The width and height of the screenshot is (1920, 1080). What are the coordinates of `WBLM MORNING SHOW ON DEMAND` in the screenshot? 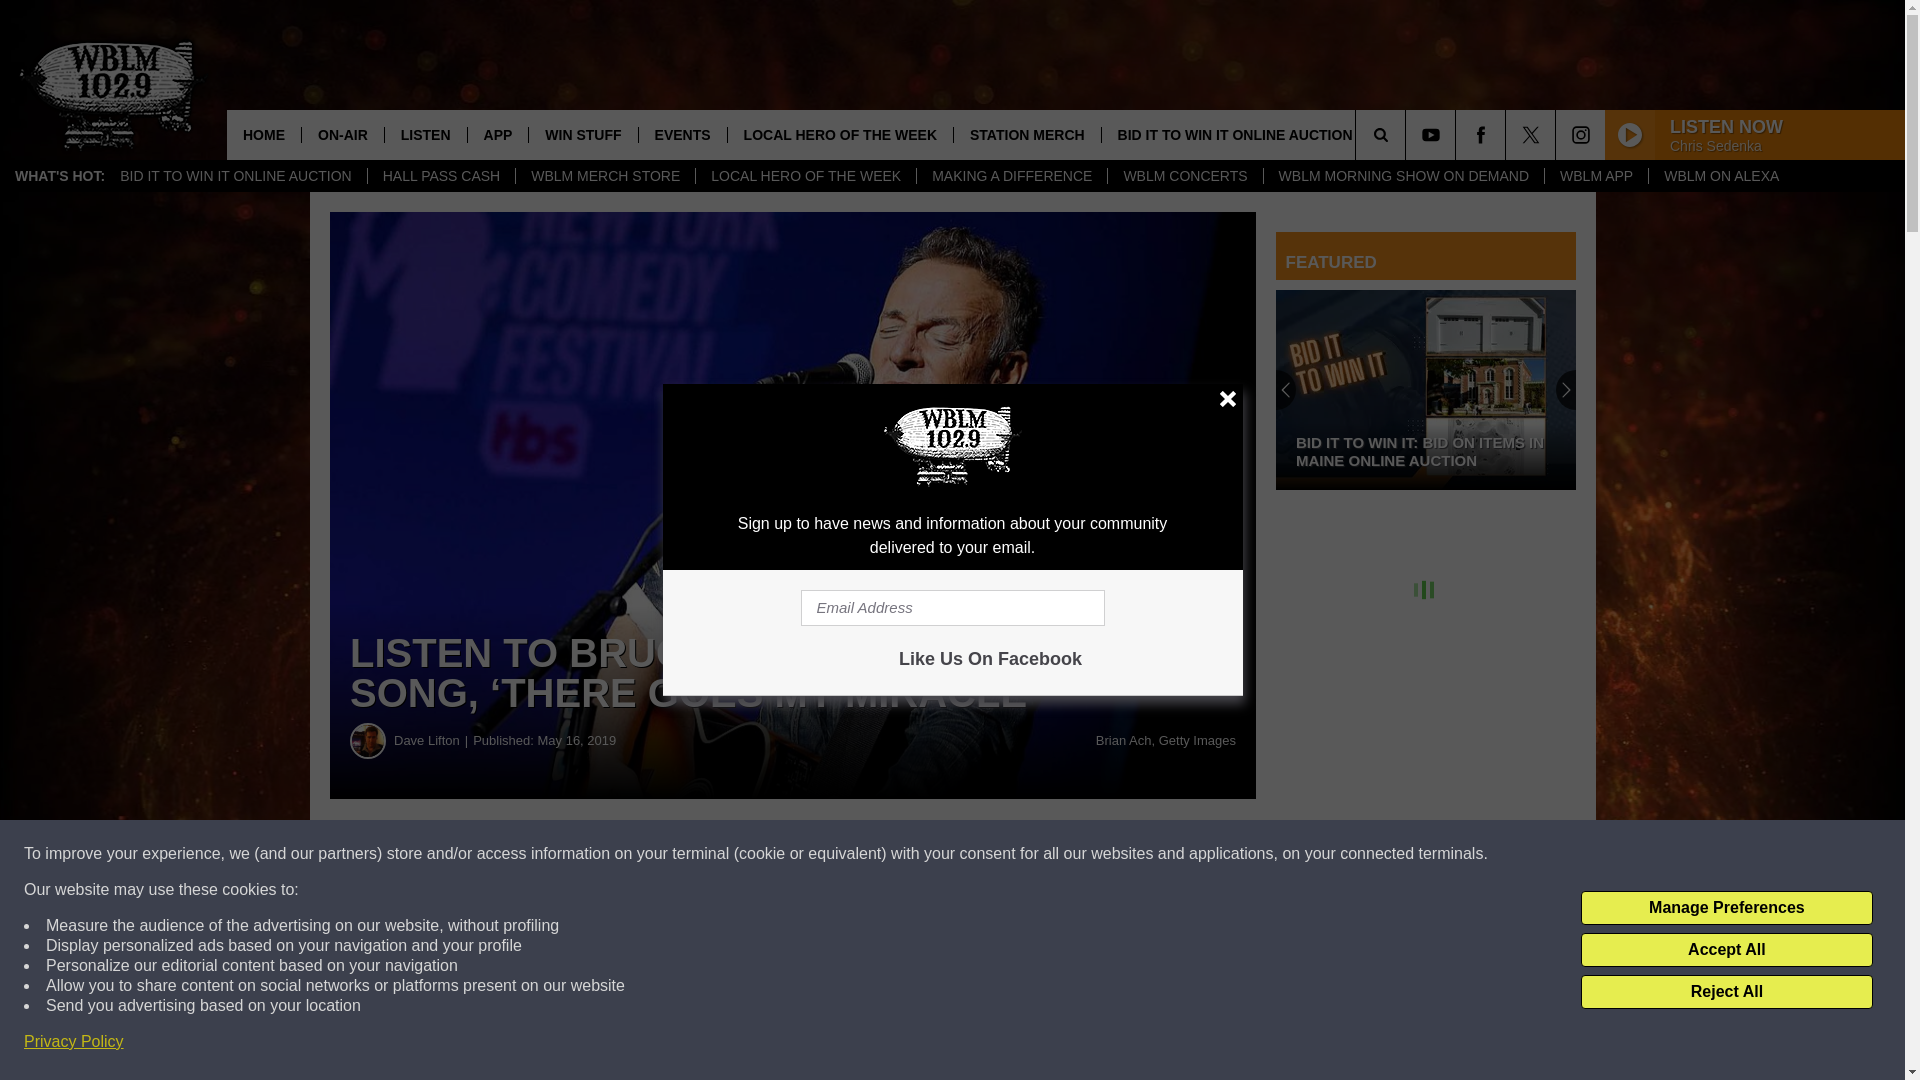 It's located at (1403, 176).